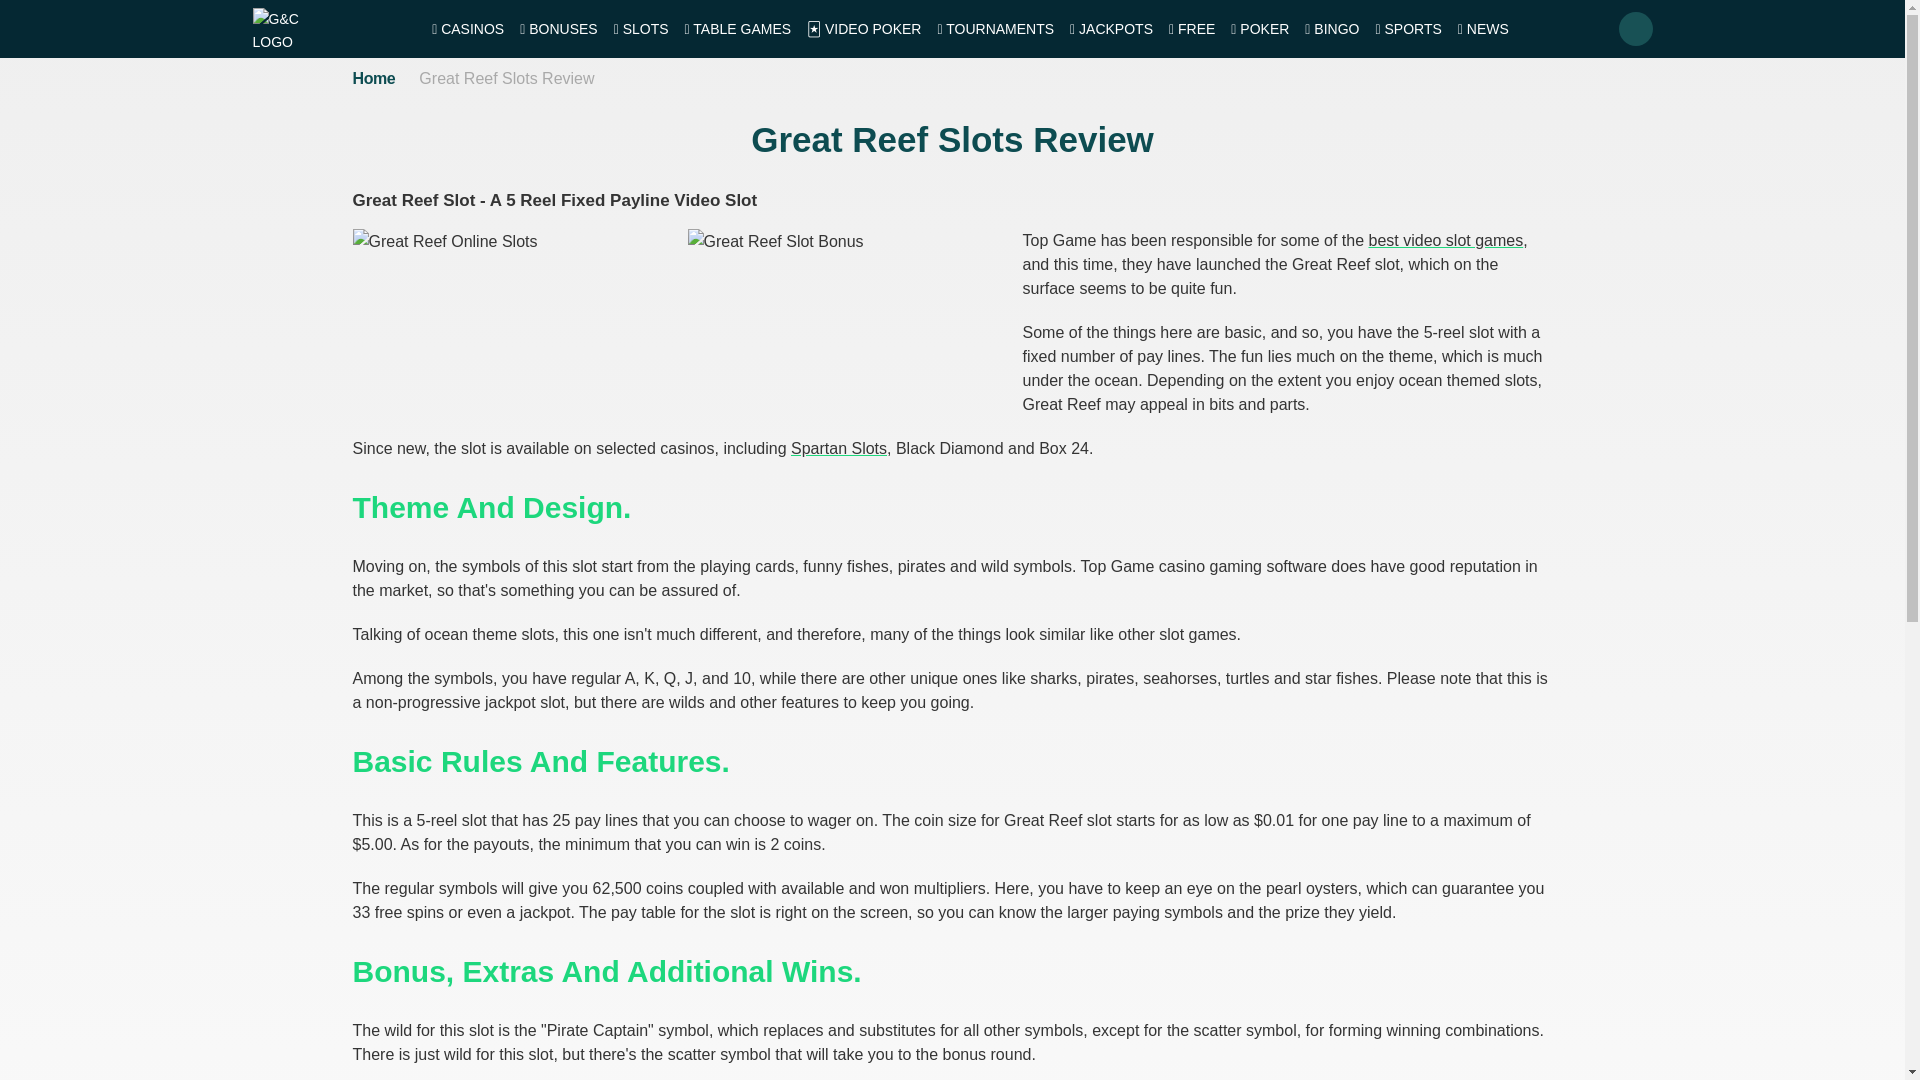  I want to click on The Great Reef slot game, so click(512, 328).